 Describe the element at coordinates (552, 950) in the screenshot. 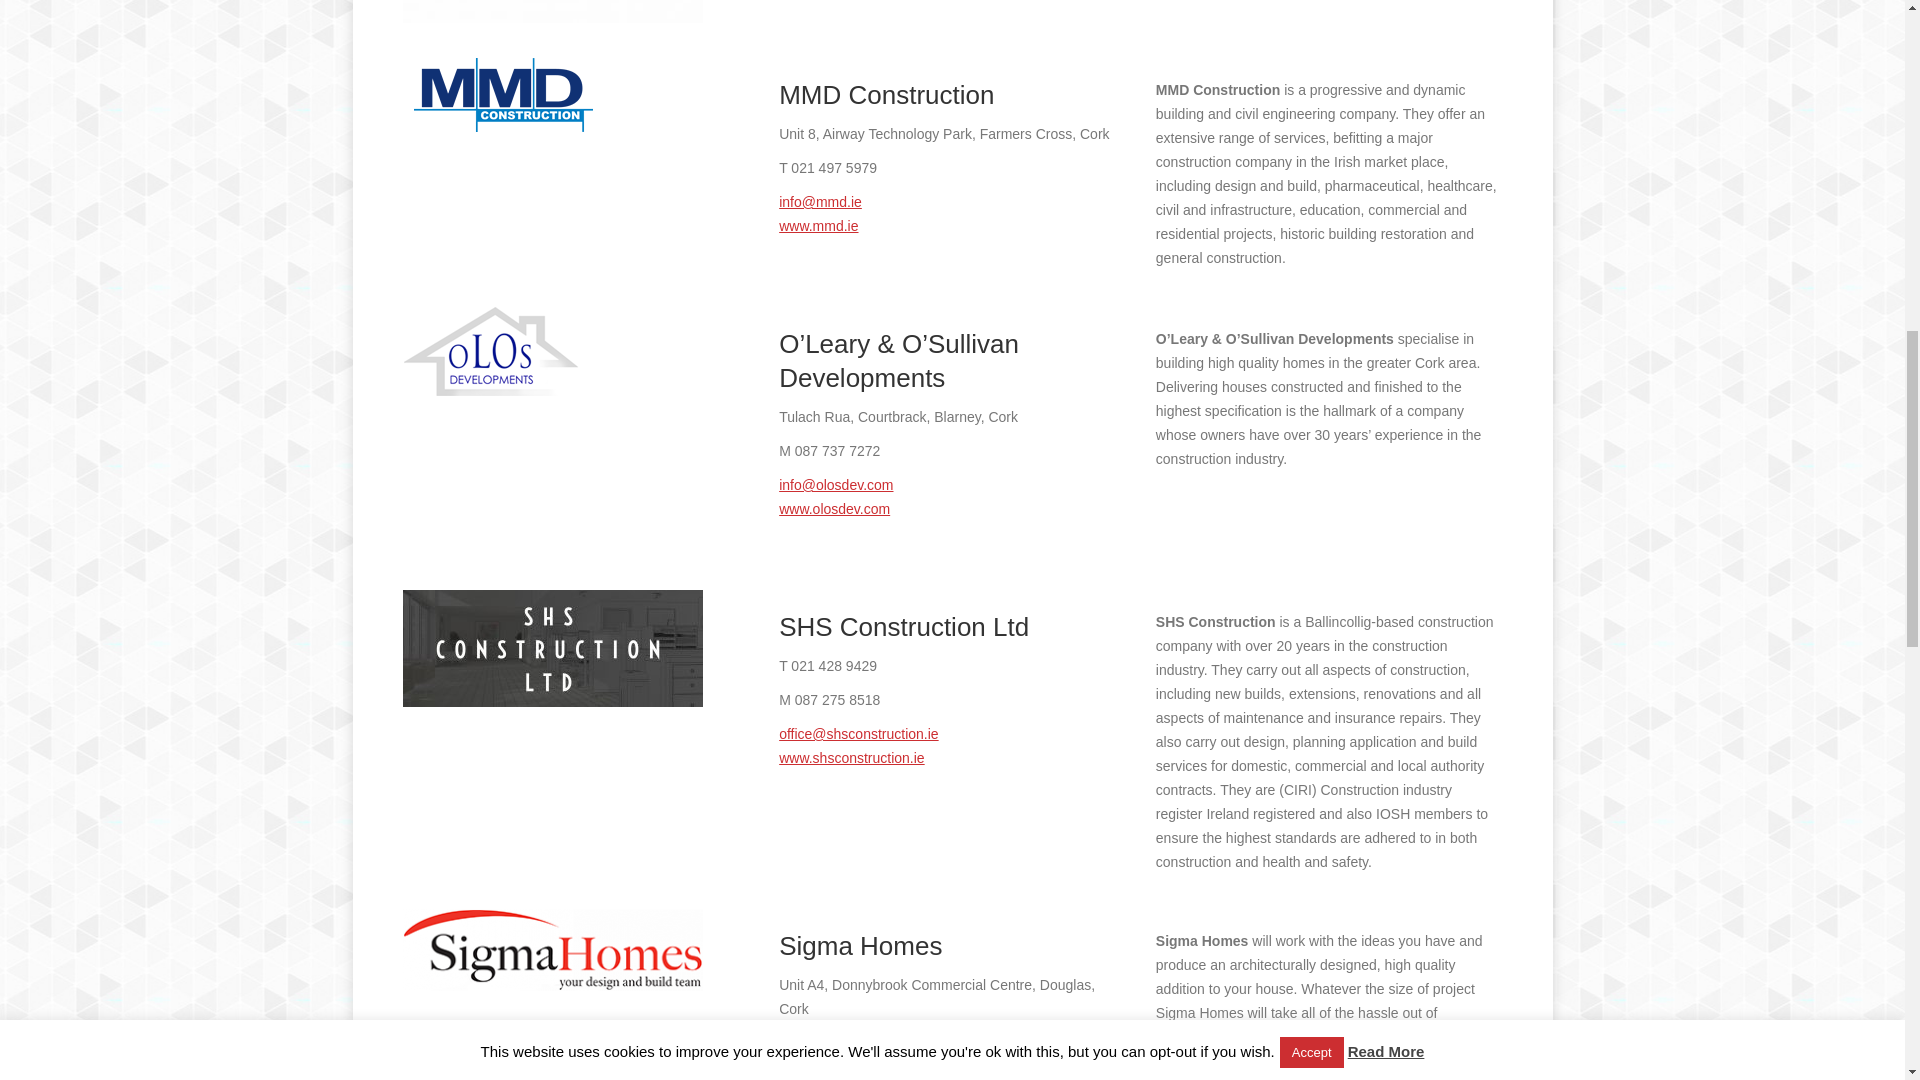

I see `Sigma Homes` at that location.